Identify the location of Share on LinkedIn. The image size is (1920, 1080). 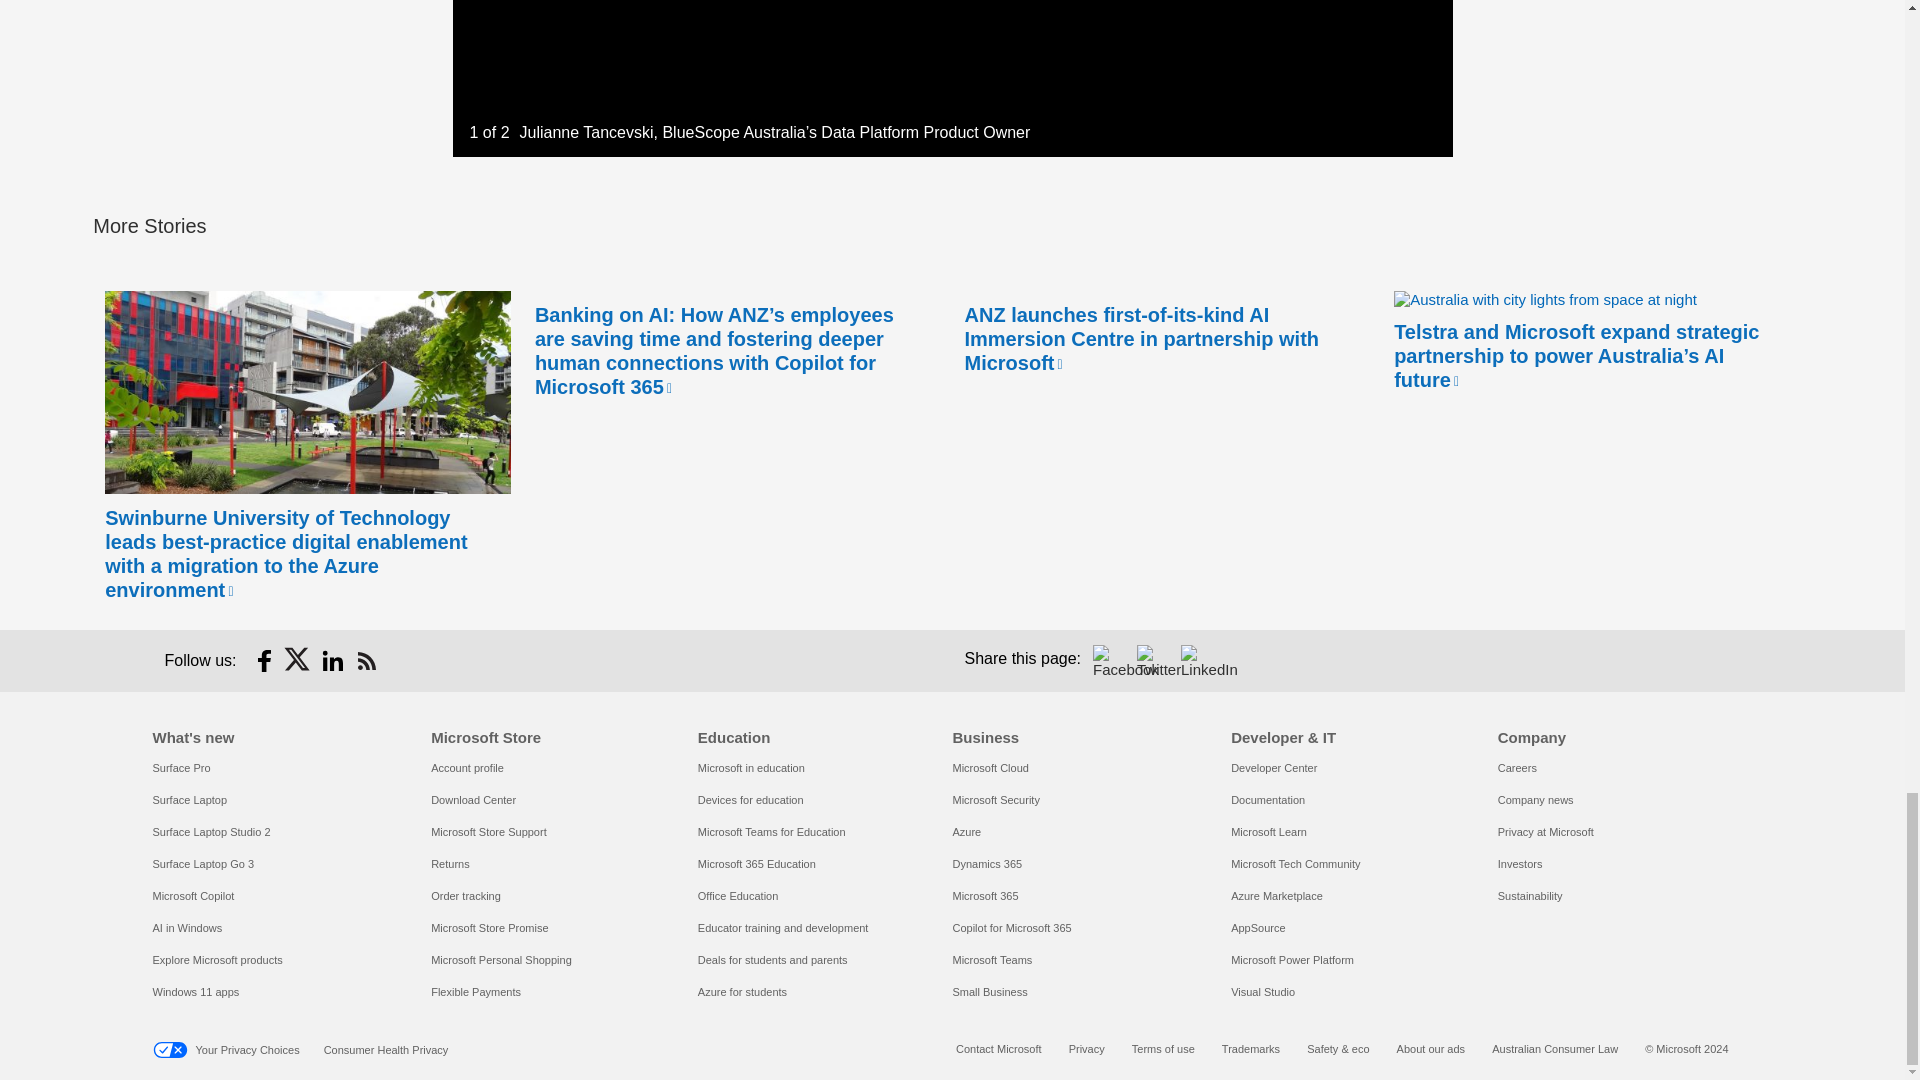
(1196, 660).